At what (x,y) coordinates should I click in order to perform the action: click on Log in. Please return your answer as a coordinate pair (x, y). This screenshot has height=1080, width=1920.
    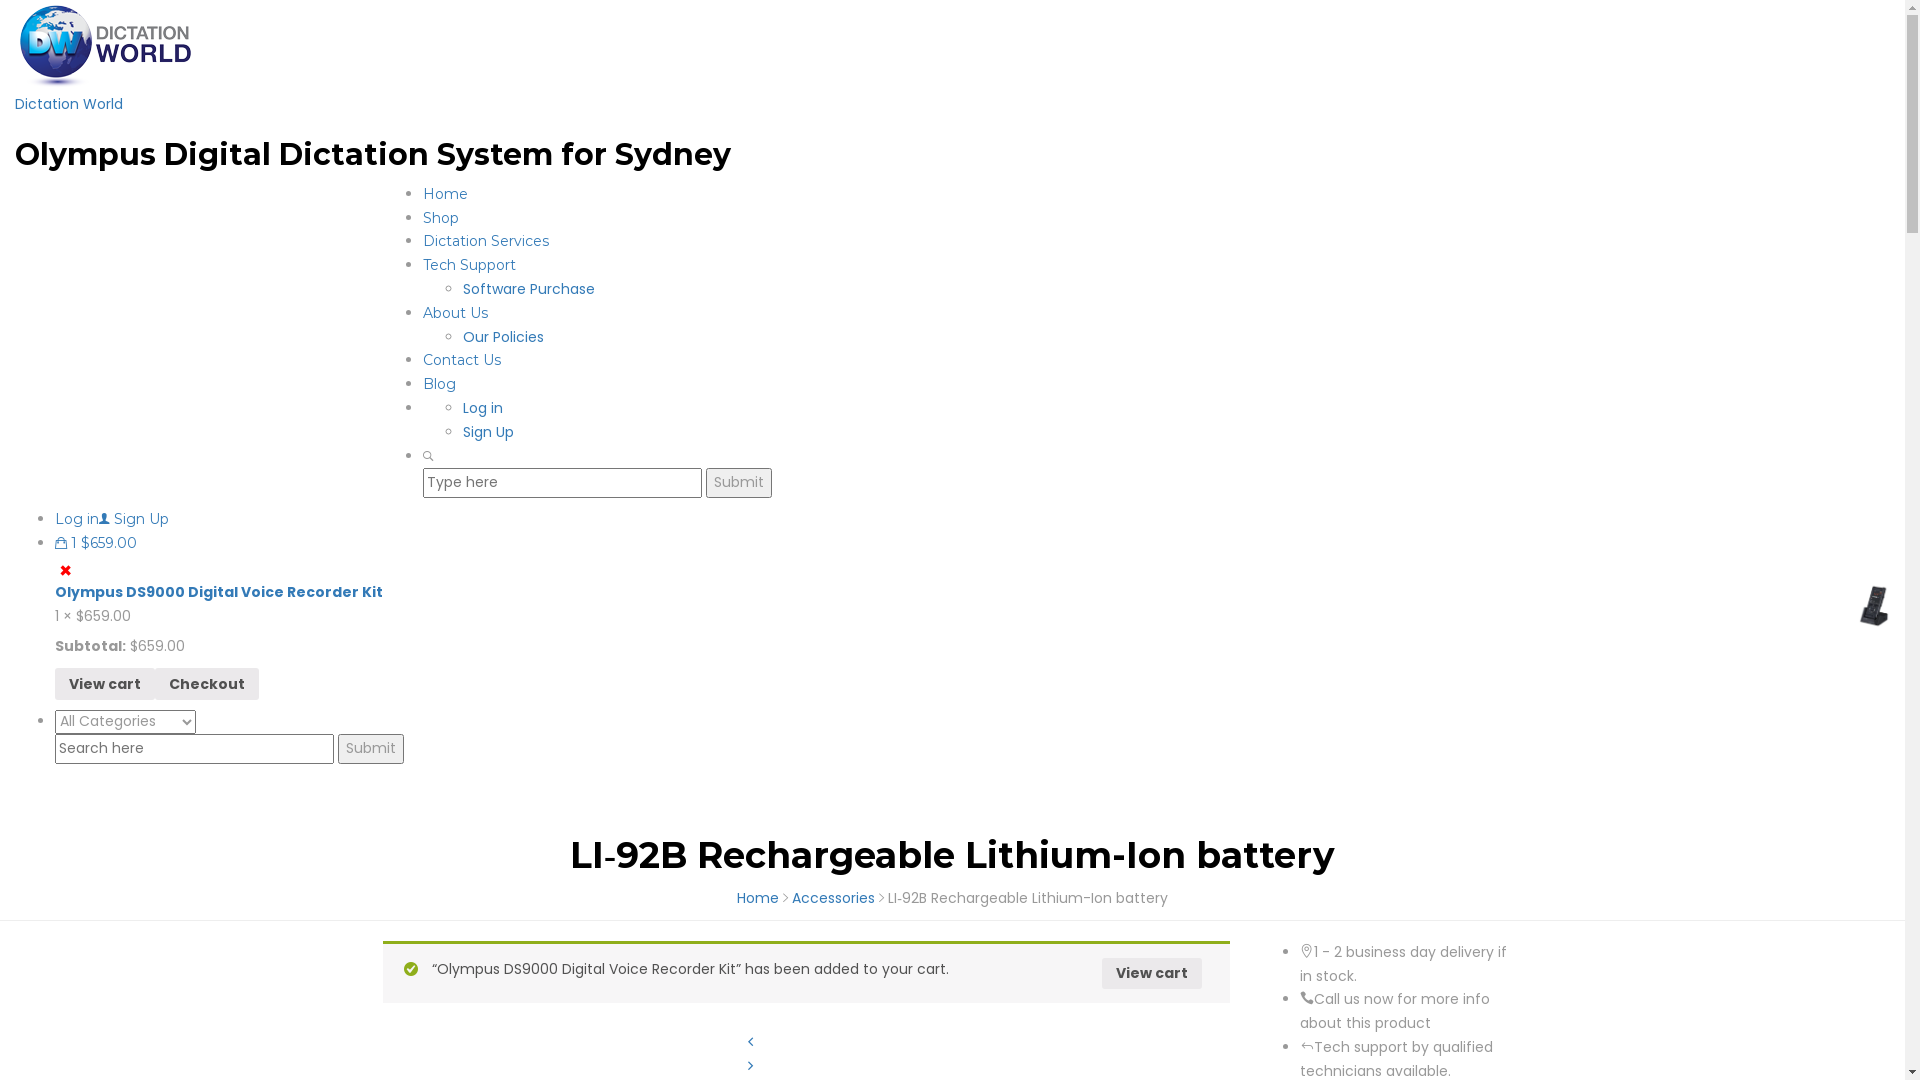
    Looking at the image, I should click on (482, 408).